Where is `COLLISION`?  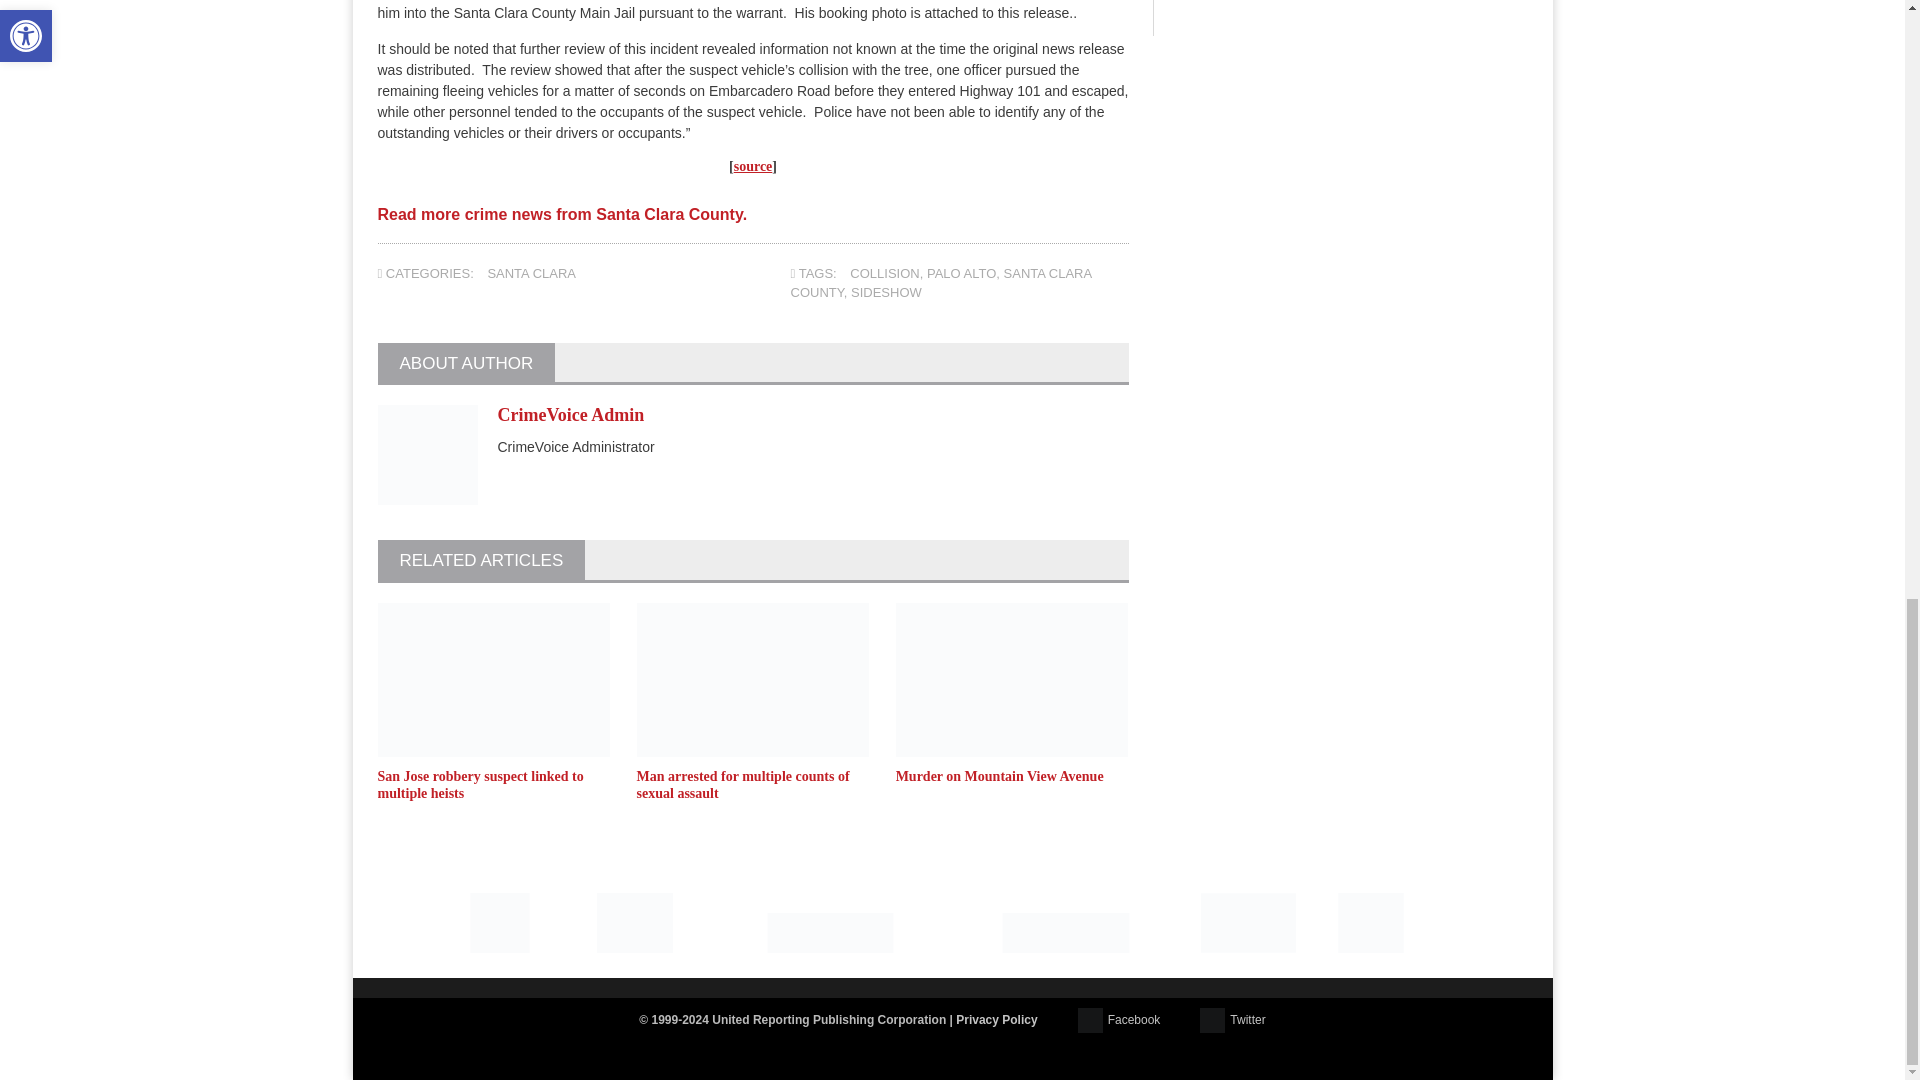 COLLISION is located at coordinates (884, 272).